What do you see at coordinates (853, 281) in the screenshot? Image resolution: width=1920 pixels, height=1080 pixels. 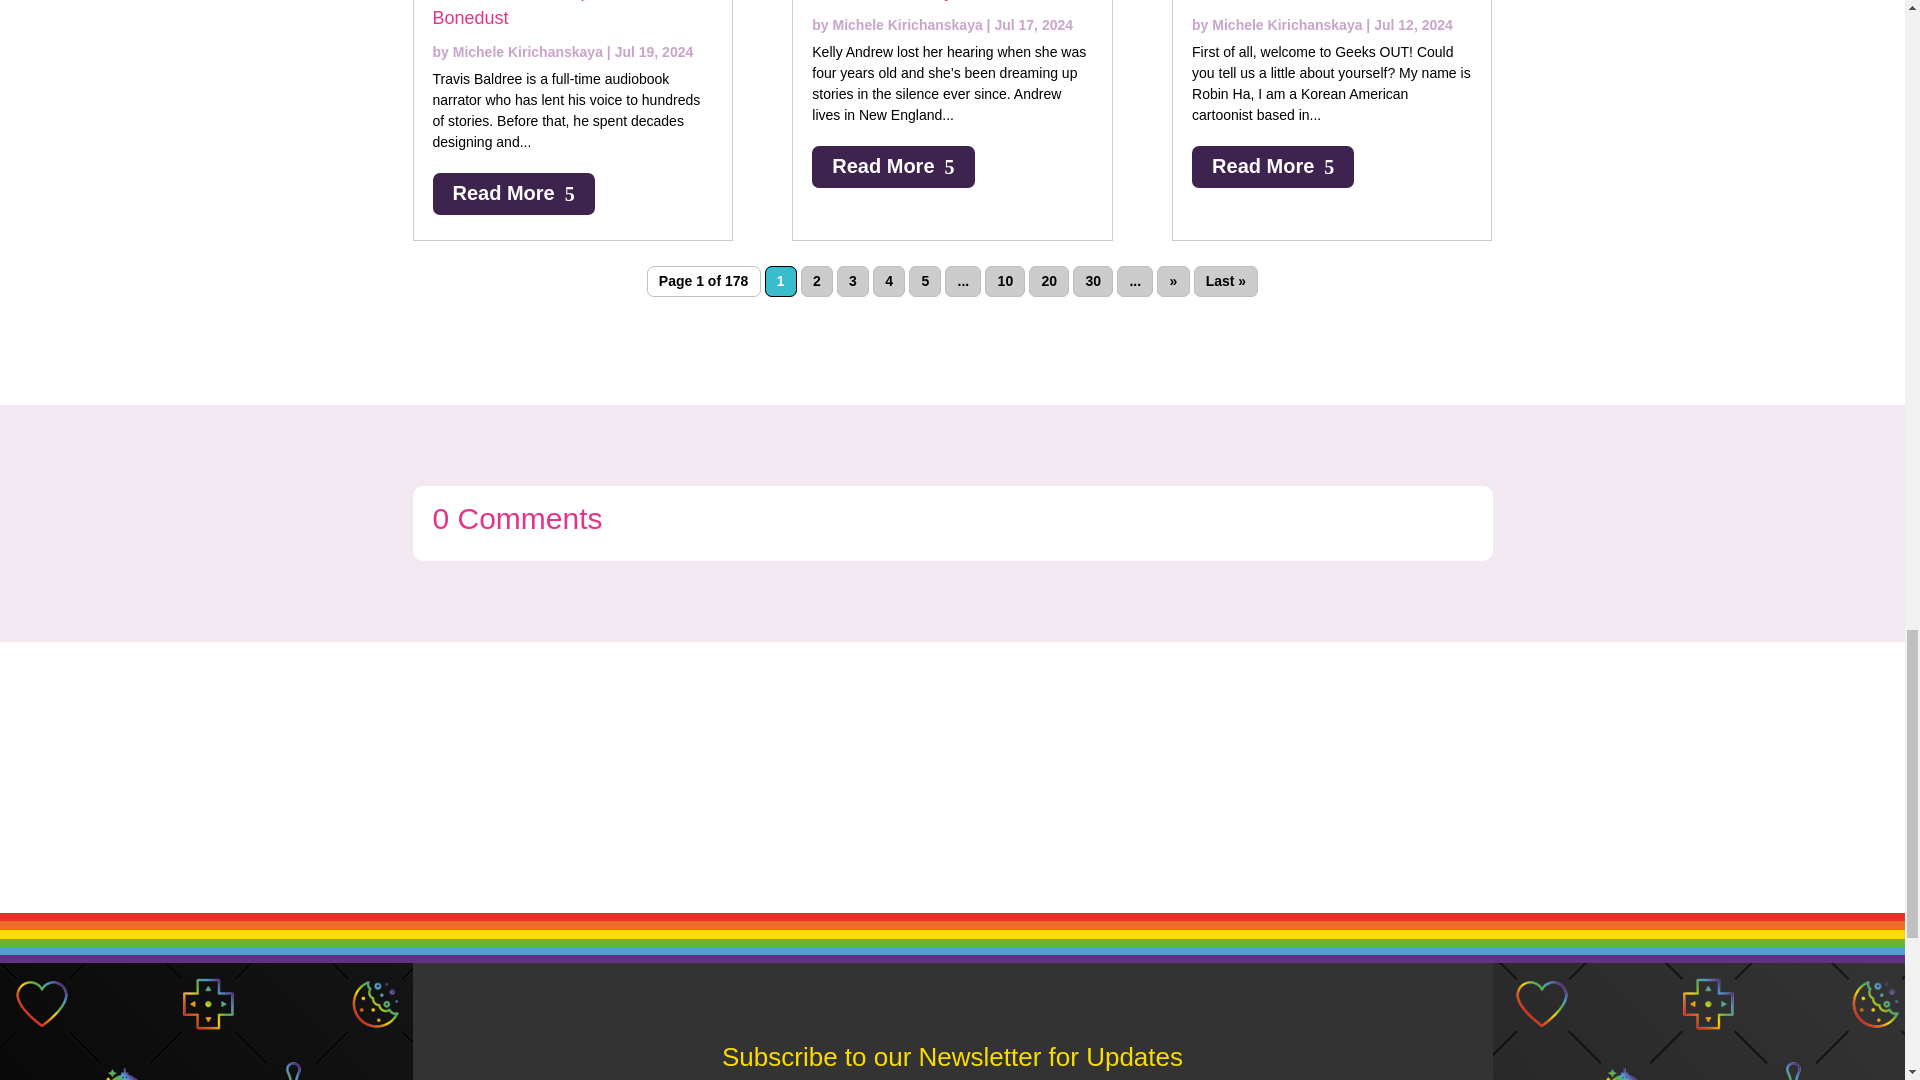 I see `Page 3` at bounding box center [853, 281].